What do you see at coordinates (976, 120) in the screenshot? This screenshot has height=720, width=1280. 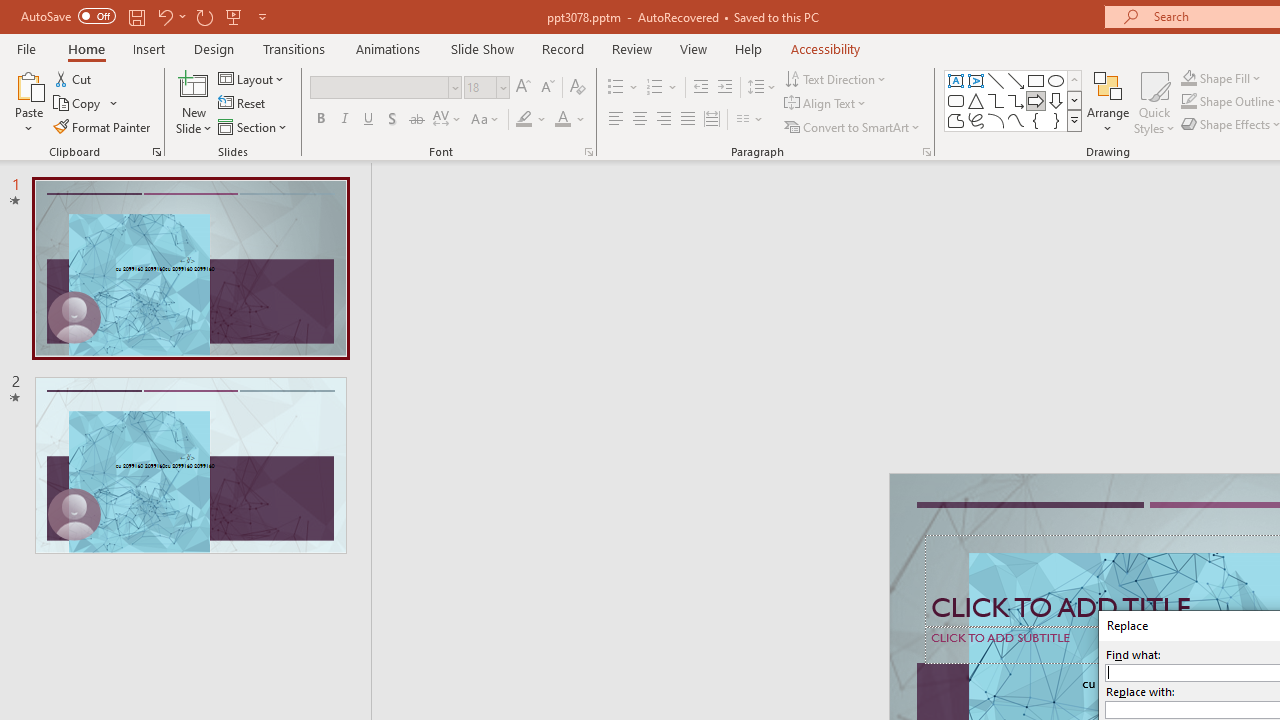 I see `Freeform: Scribble` at bounding box center [976, 120].